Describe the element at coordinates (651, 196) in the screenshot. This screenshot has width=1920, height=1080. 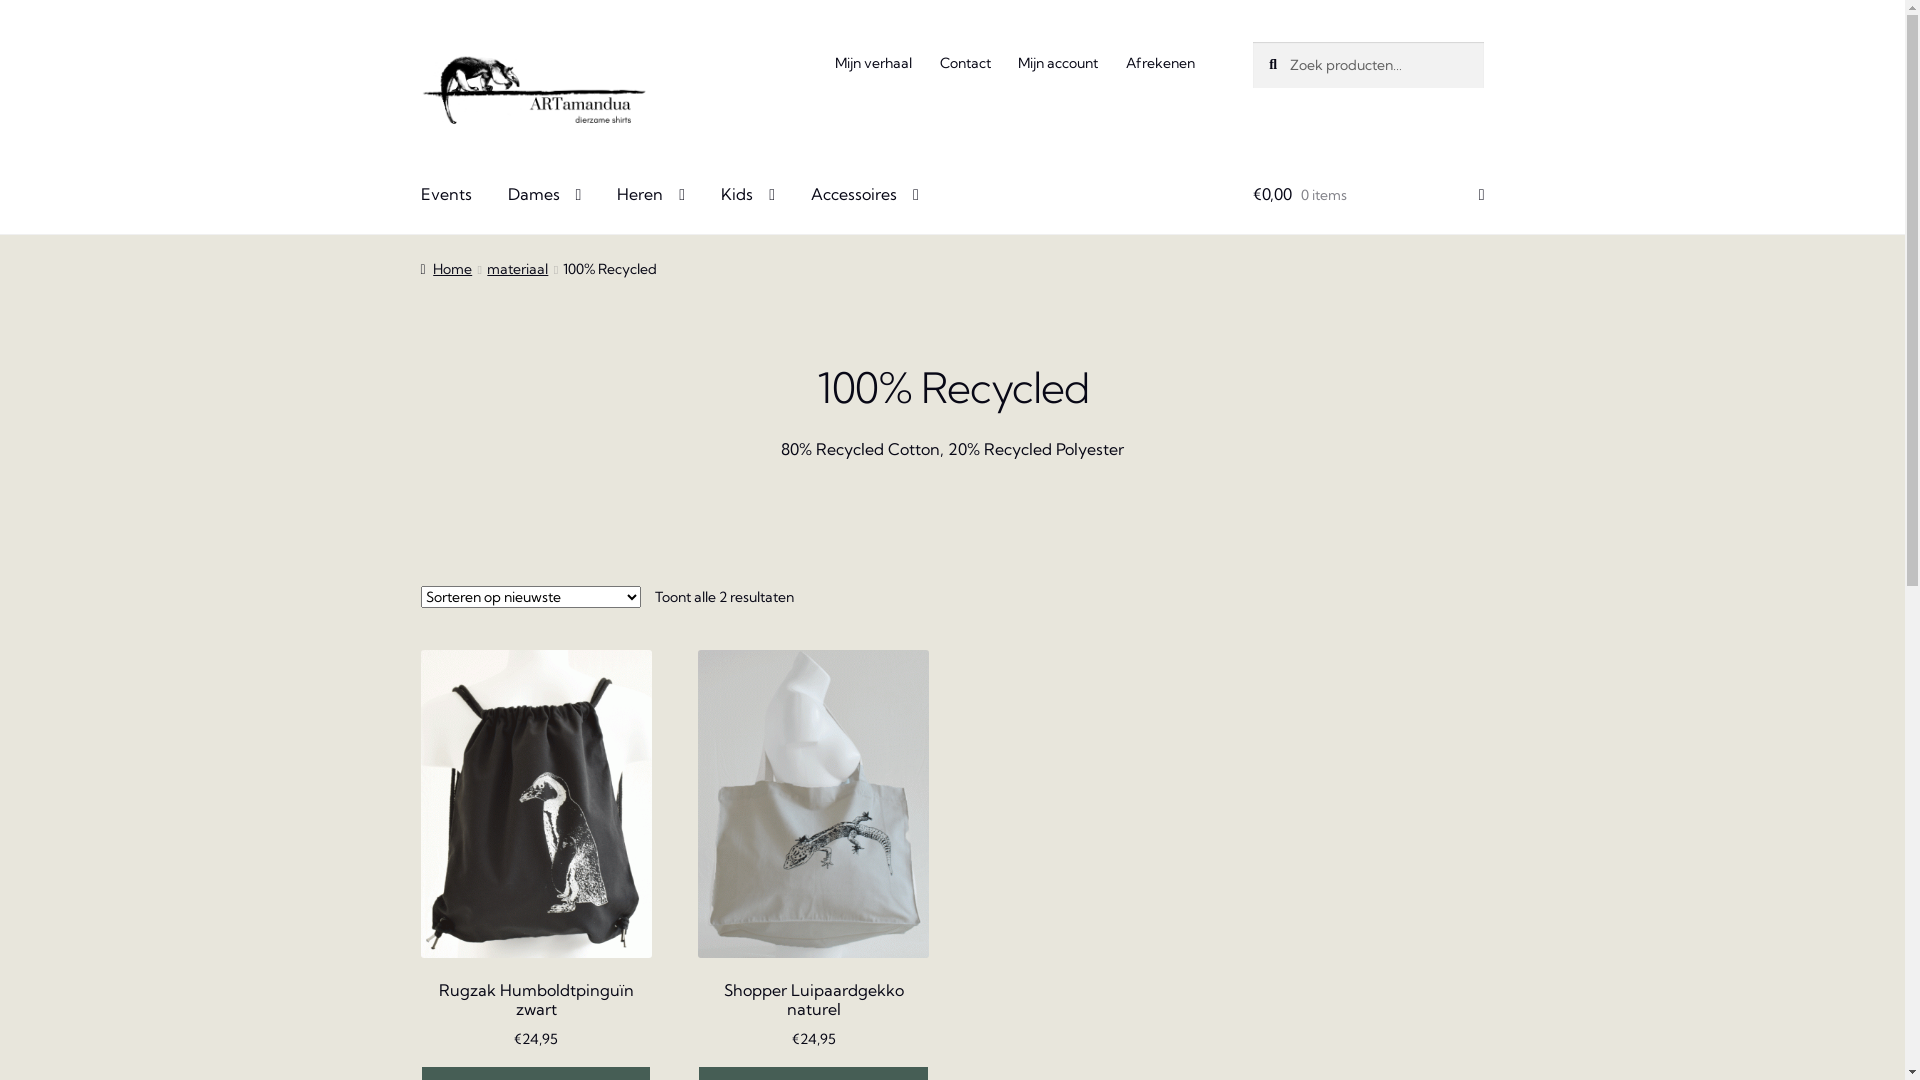
I see `Heren` at that location.